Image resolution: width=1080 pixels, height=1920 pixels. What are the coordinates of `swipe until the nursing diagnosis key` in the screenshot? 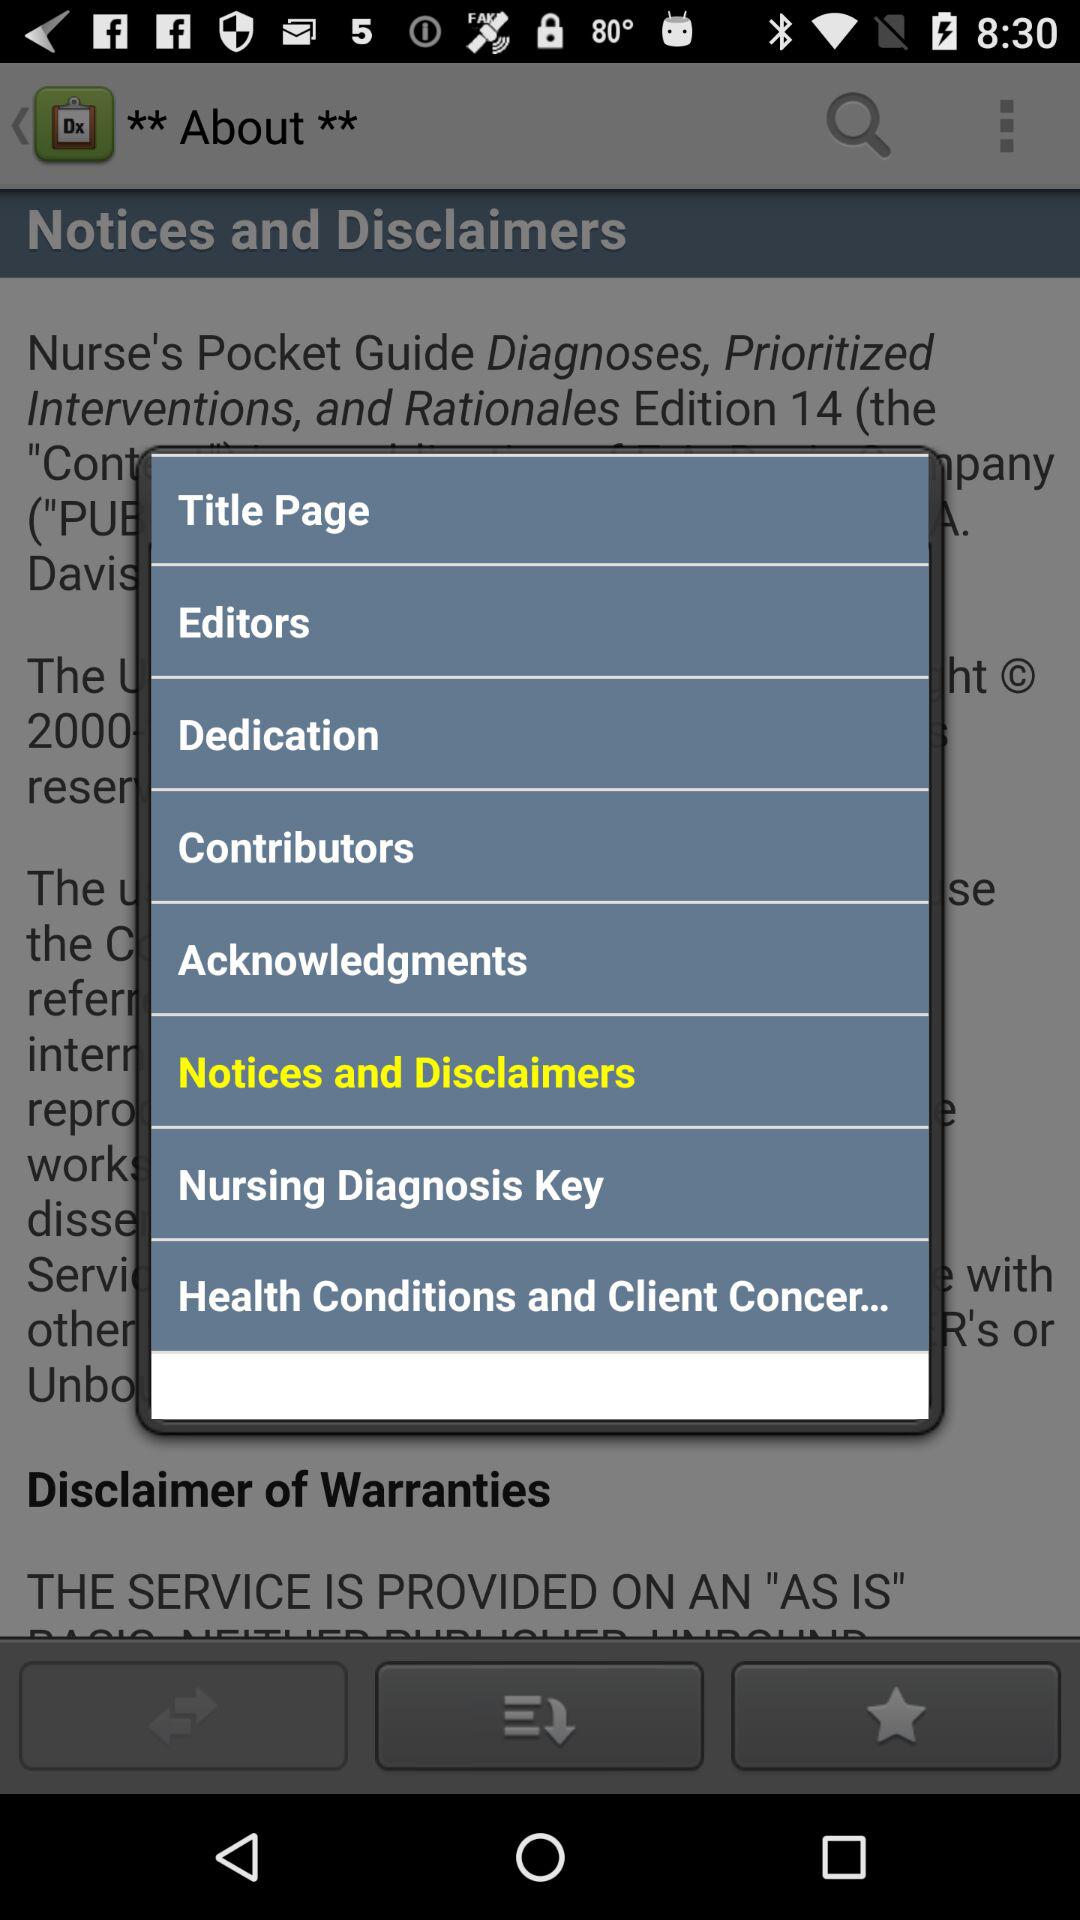 It's located at (540, 1183).